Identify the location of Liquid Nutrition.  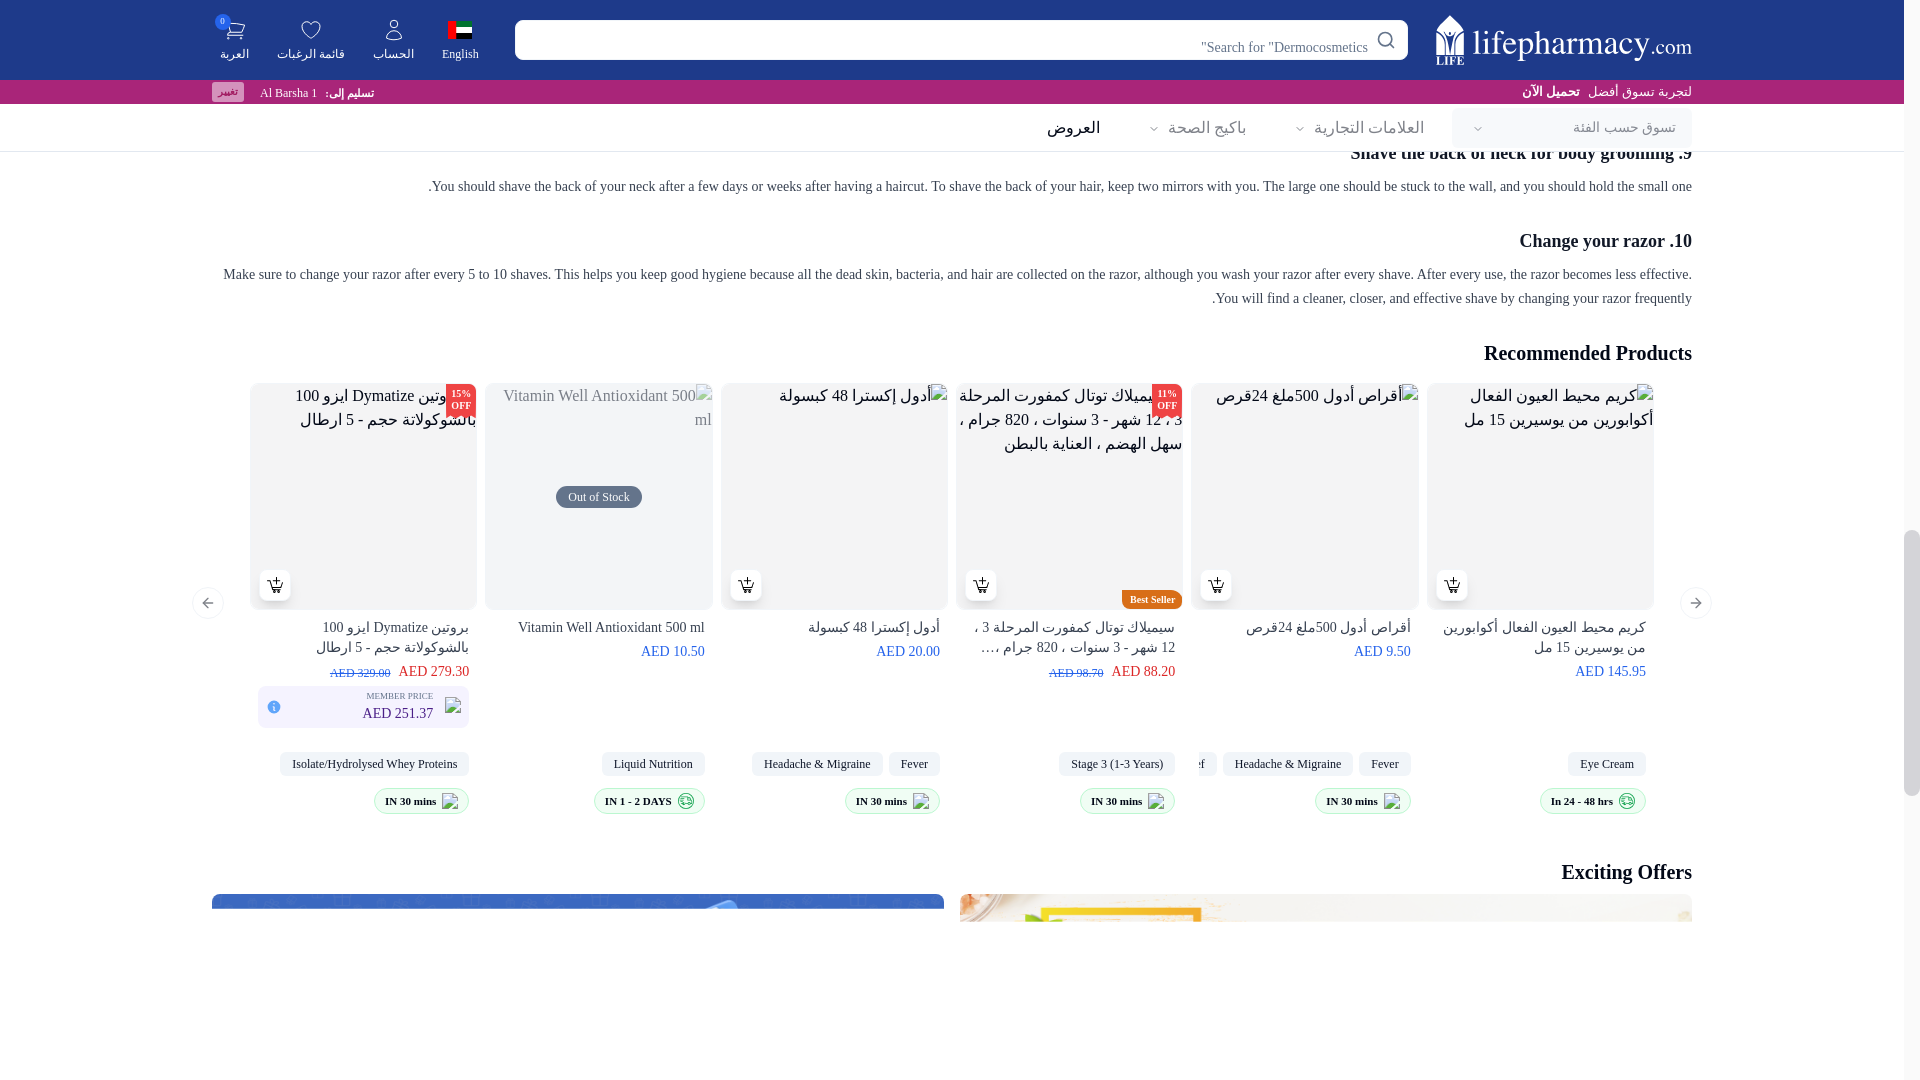
(598, 764).